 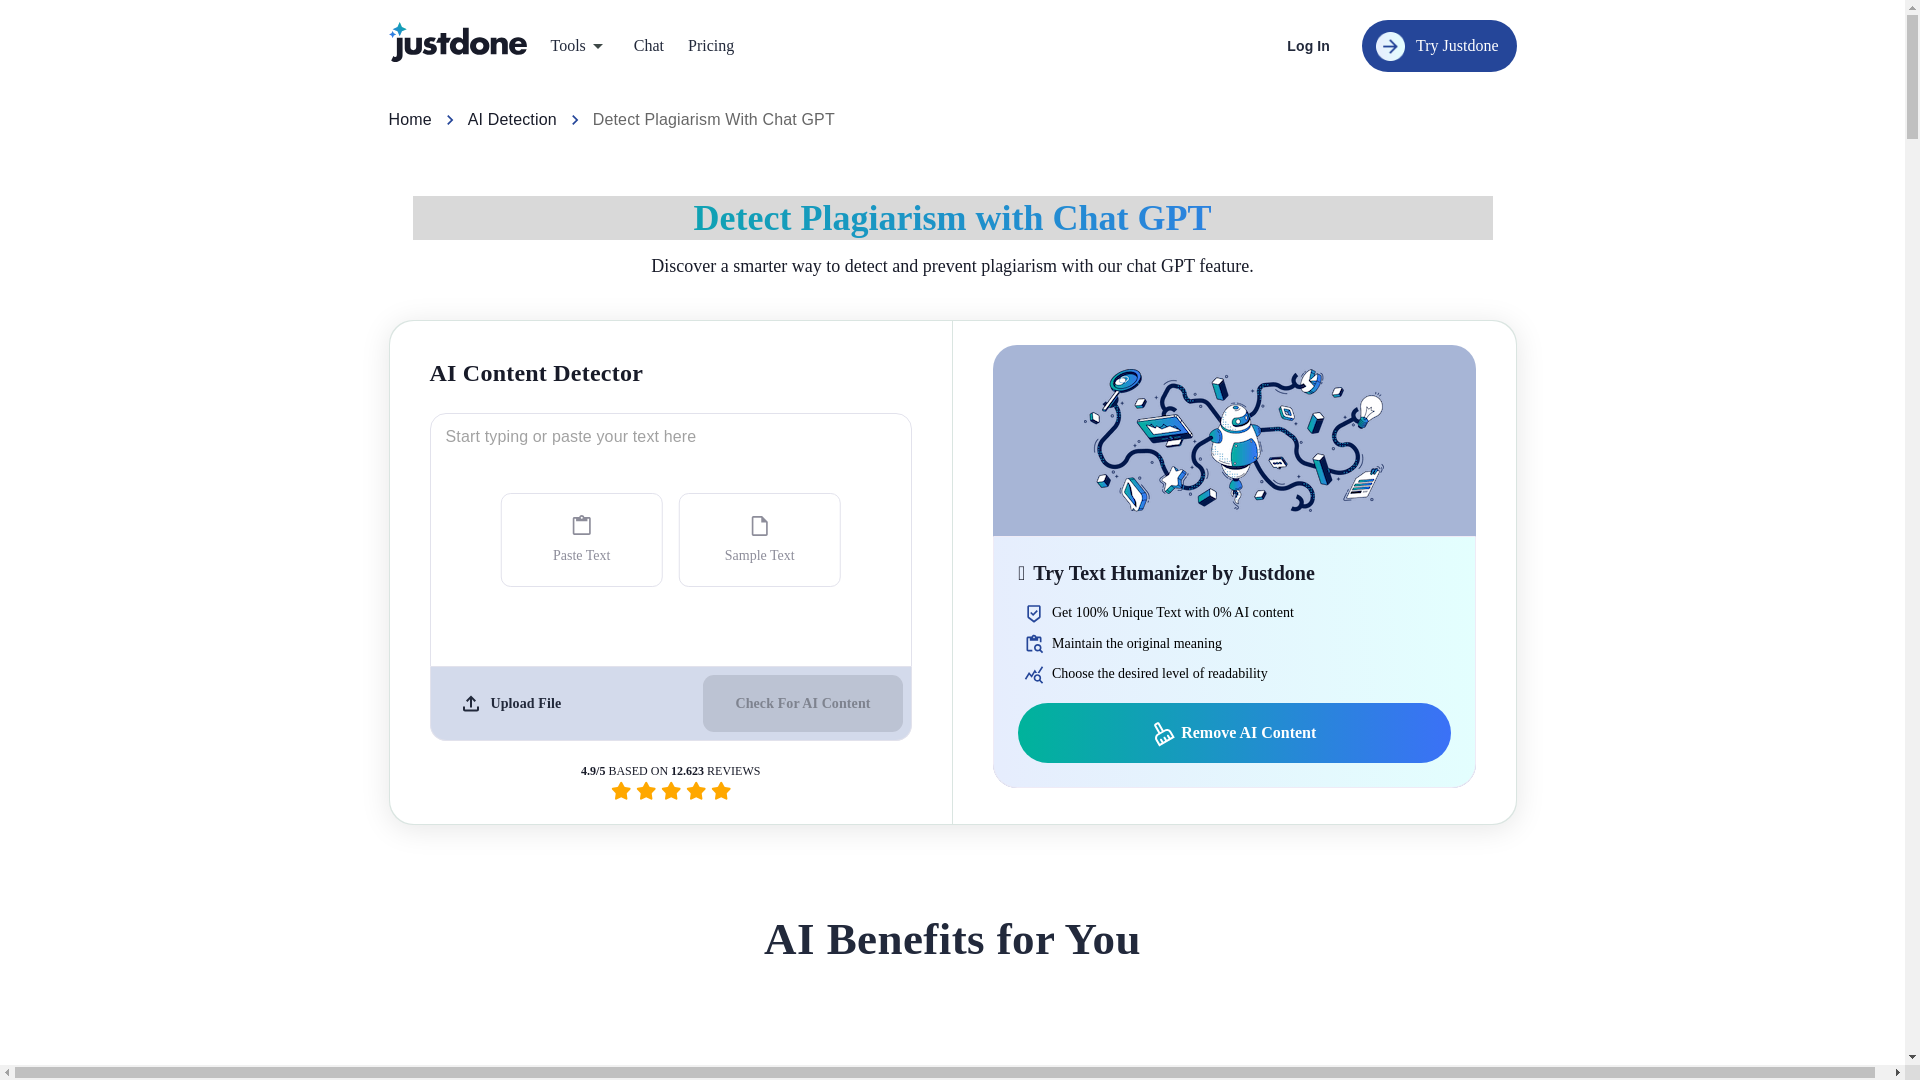 What do you see at coordinates (512, 120) in the screenshot?
I see `AI Detection` at bounding box center [512, 120].